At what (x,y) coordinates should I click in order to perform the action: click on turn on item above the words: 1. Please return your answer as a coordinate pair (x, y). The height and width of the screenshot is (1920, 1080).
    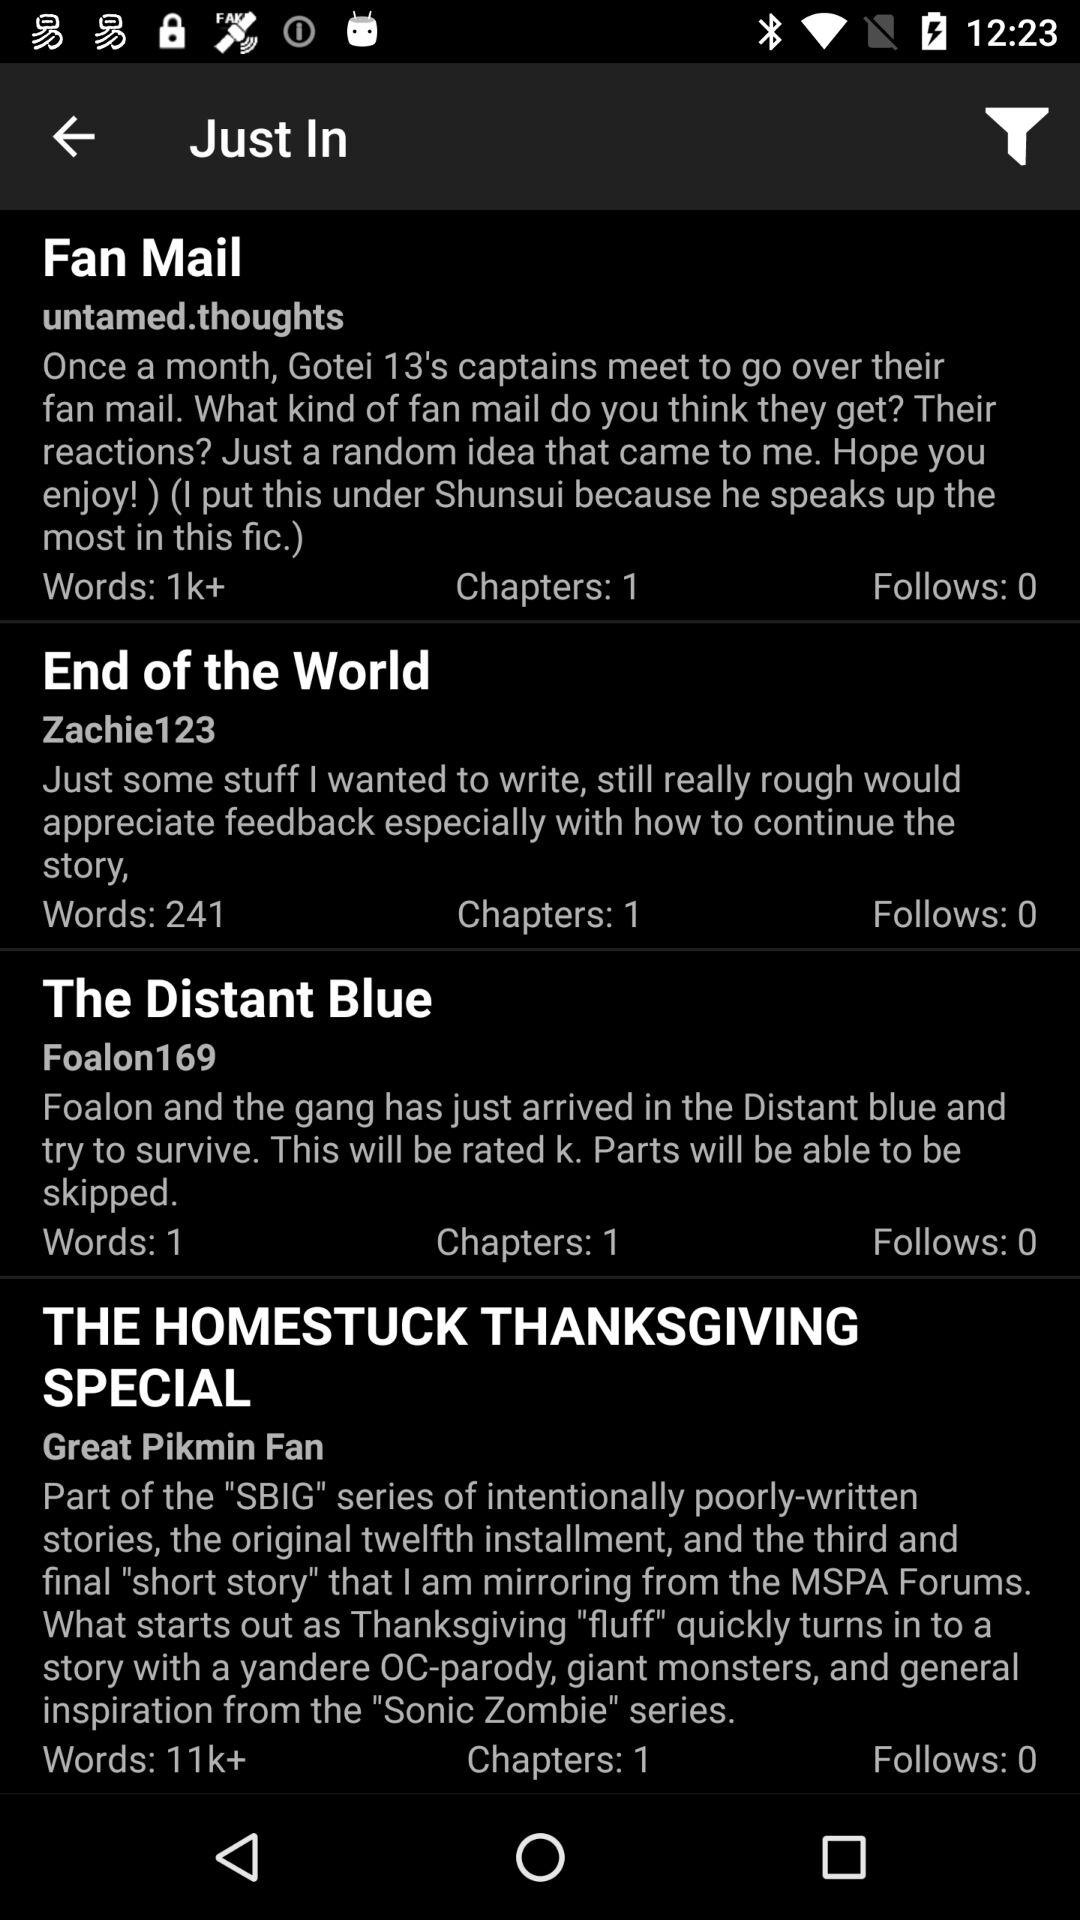
    Looking at the image, I should click on (540, 1148).